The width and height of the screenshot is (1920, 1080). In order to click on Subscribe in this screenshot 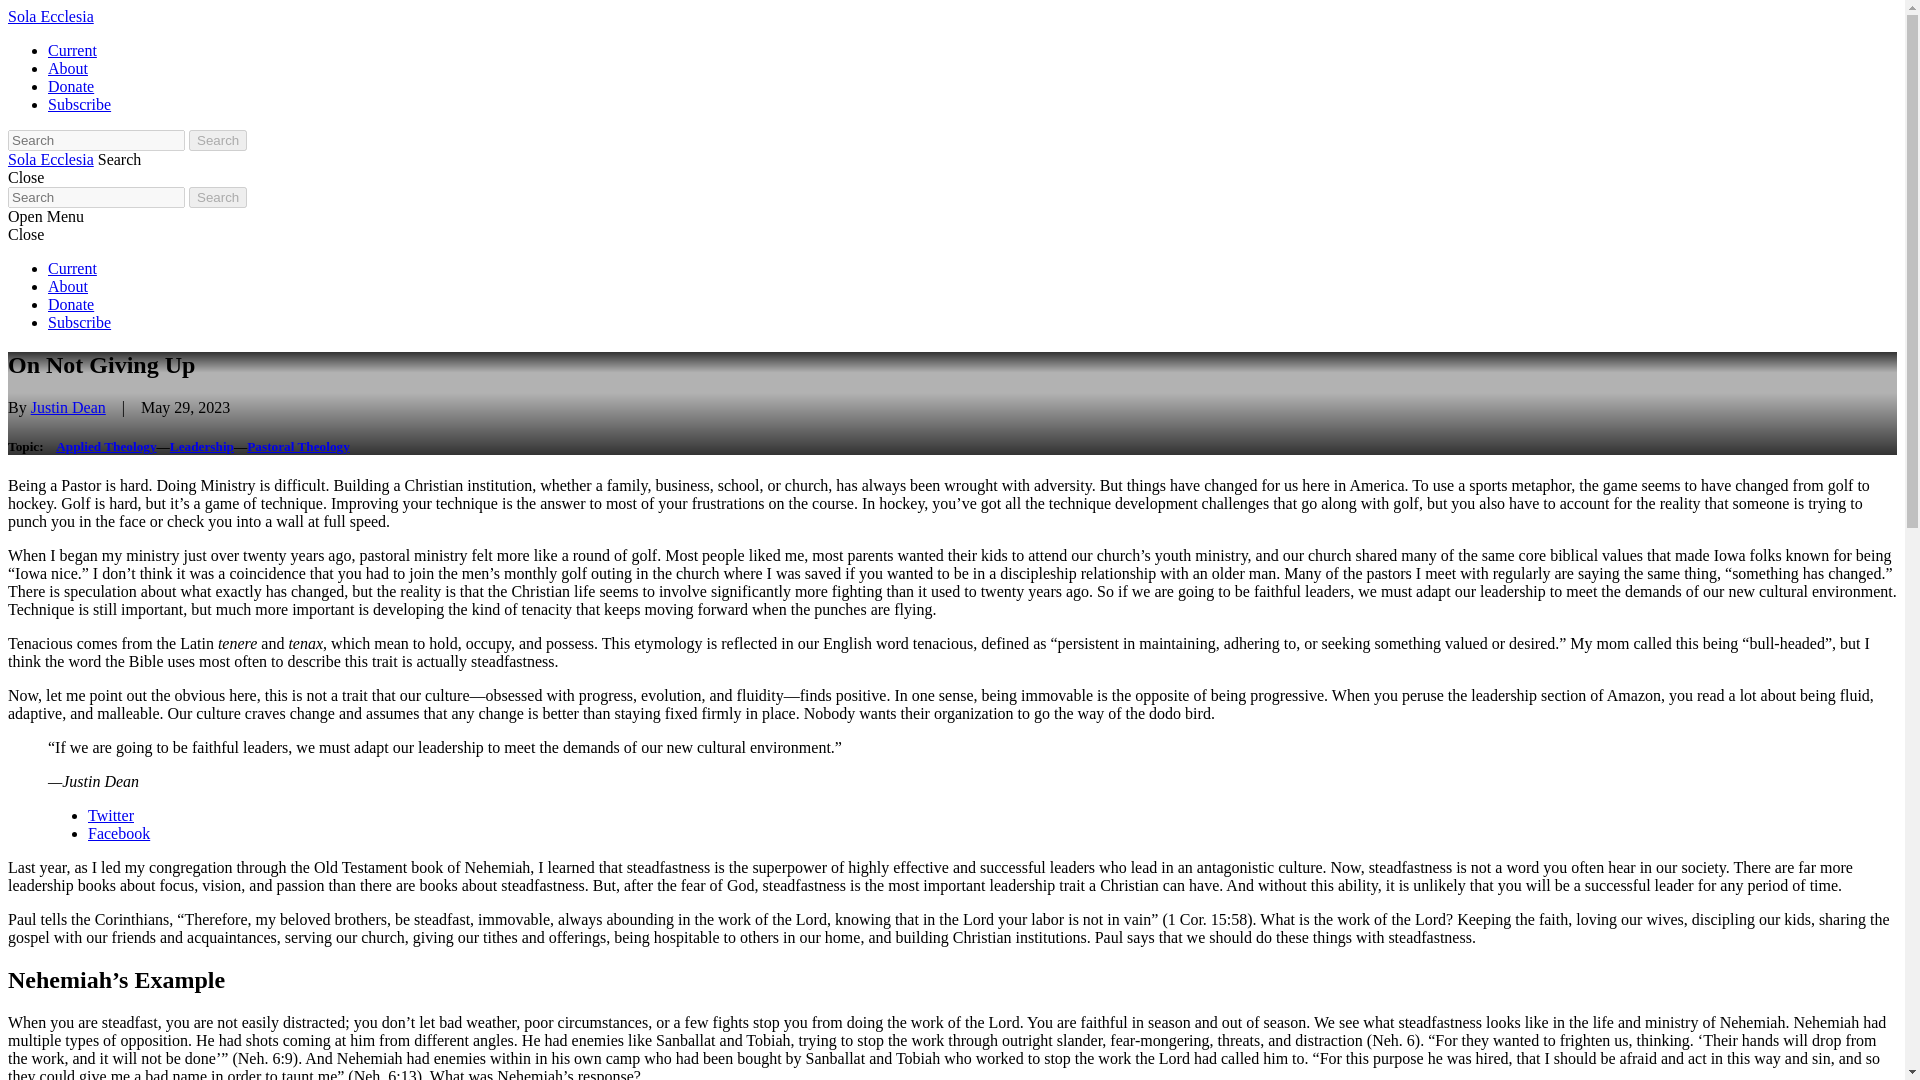, I will do `click(80, 322)`.